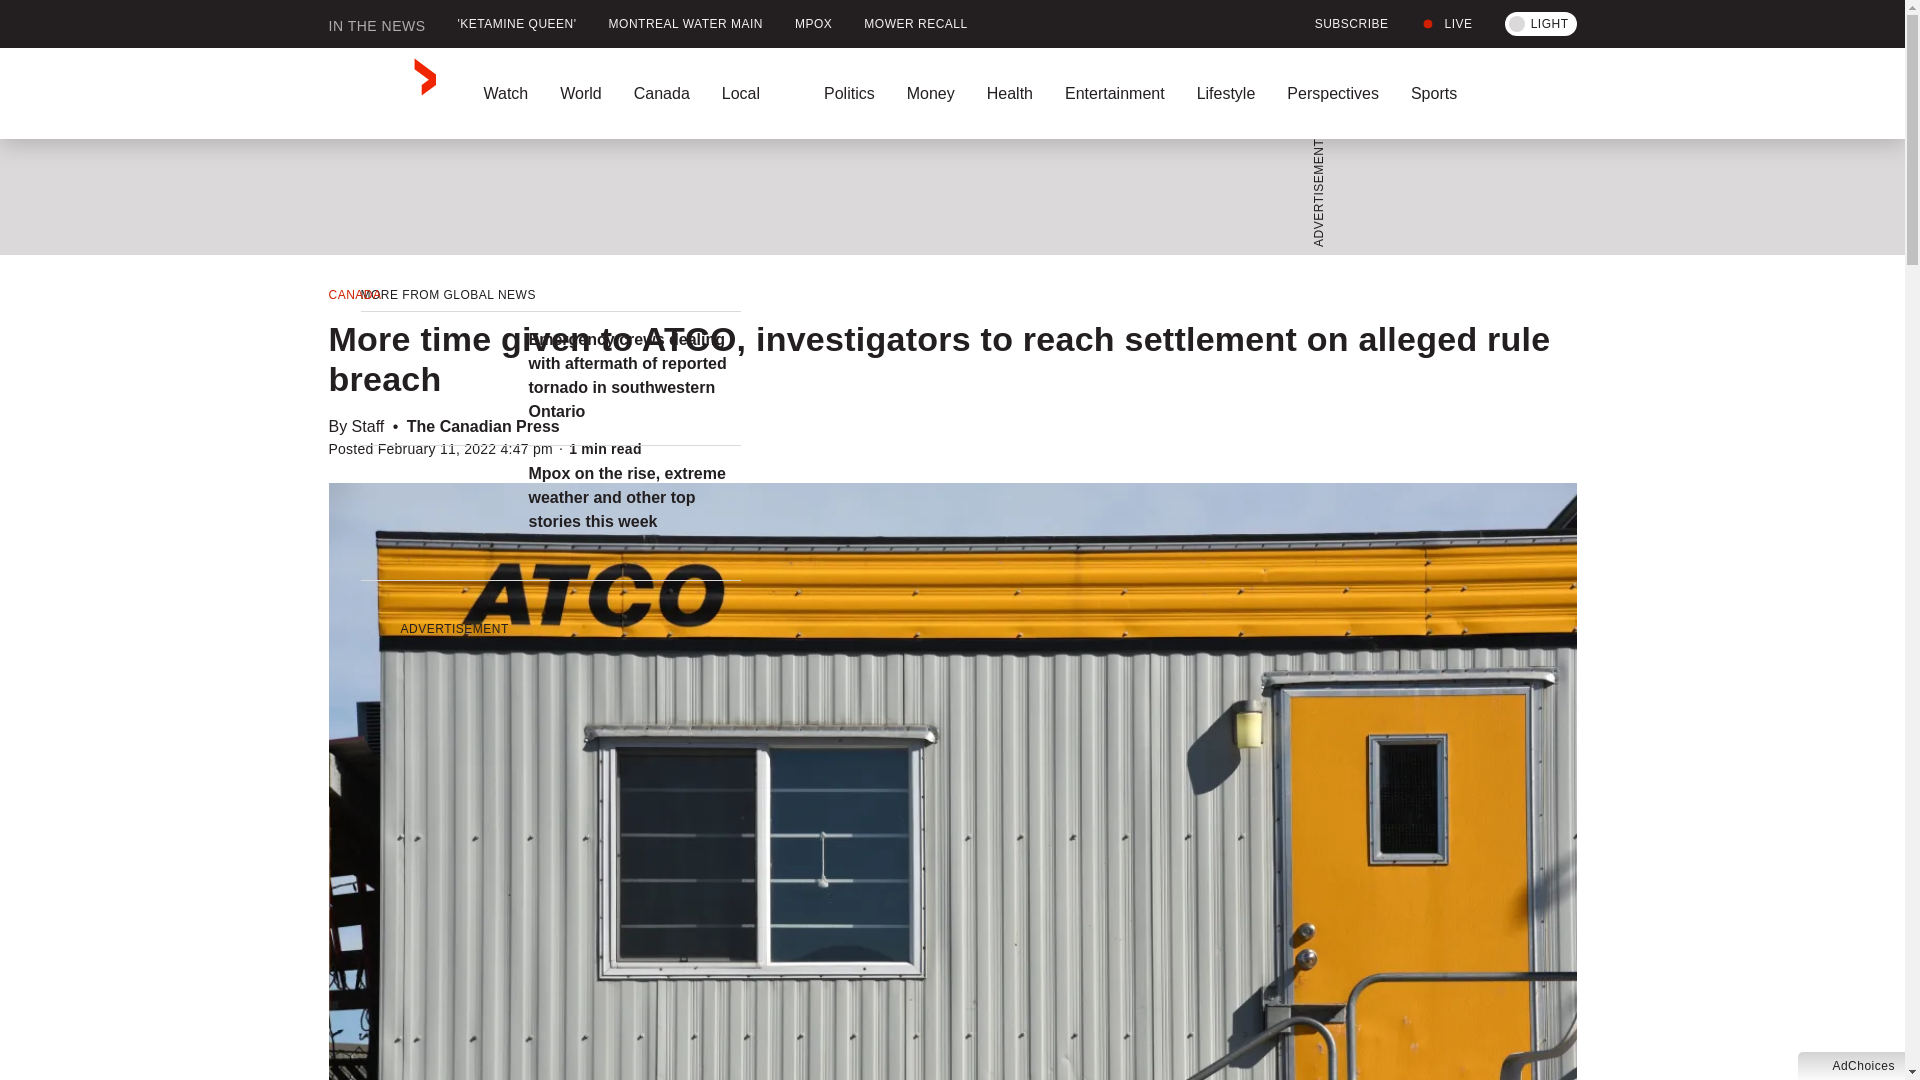 This screenshot has height=1080, width=1920. What do you see at coordinates (849, 93) in the screenshot?
I see `Politics` at bounding box center [849, 93].